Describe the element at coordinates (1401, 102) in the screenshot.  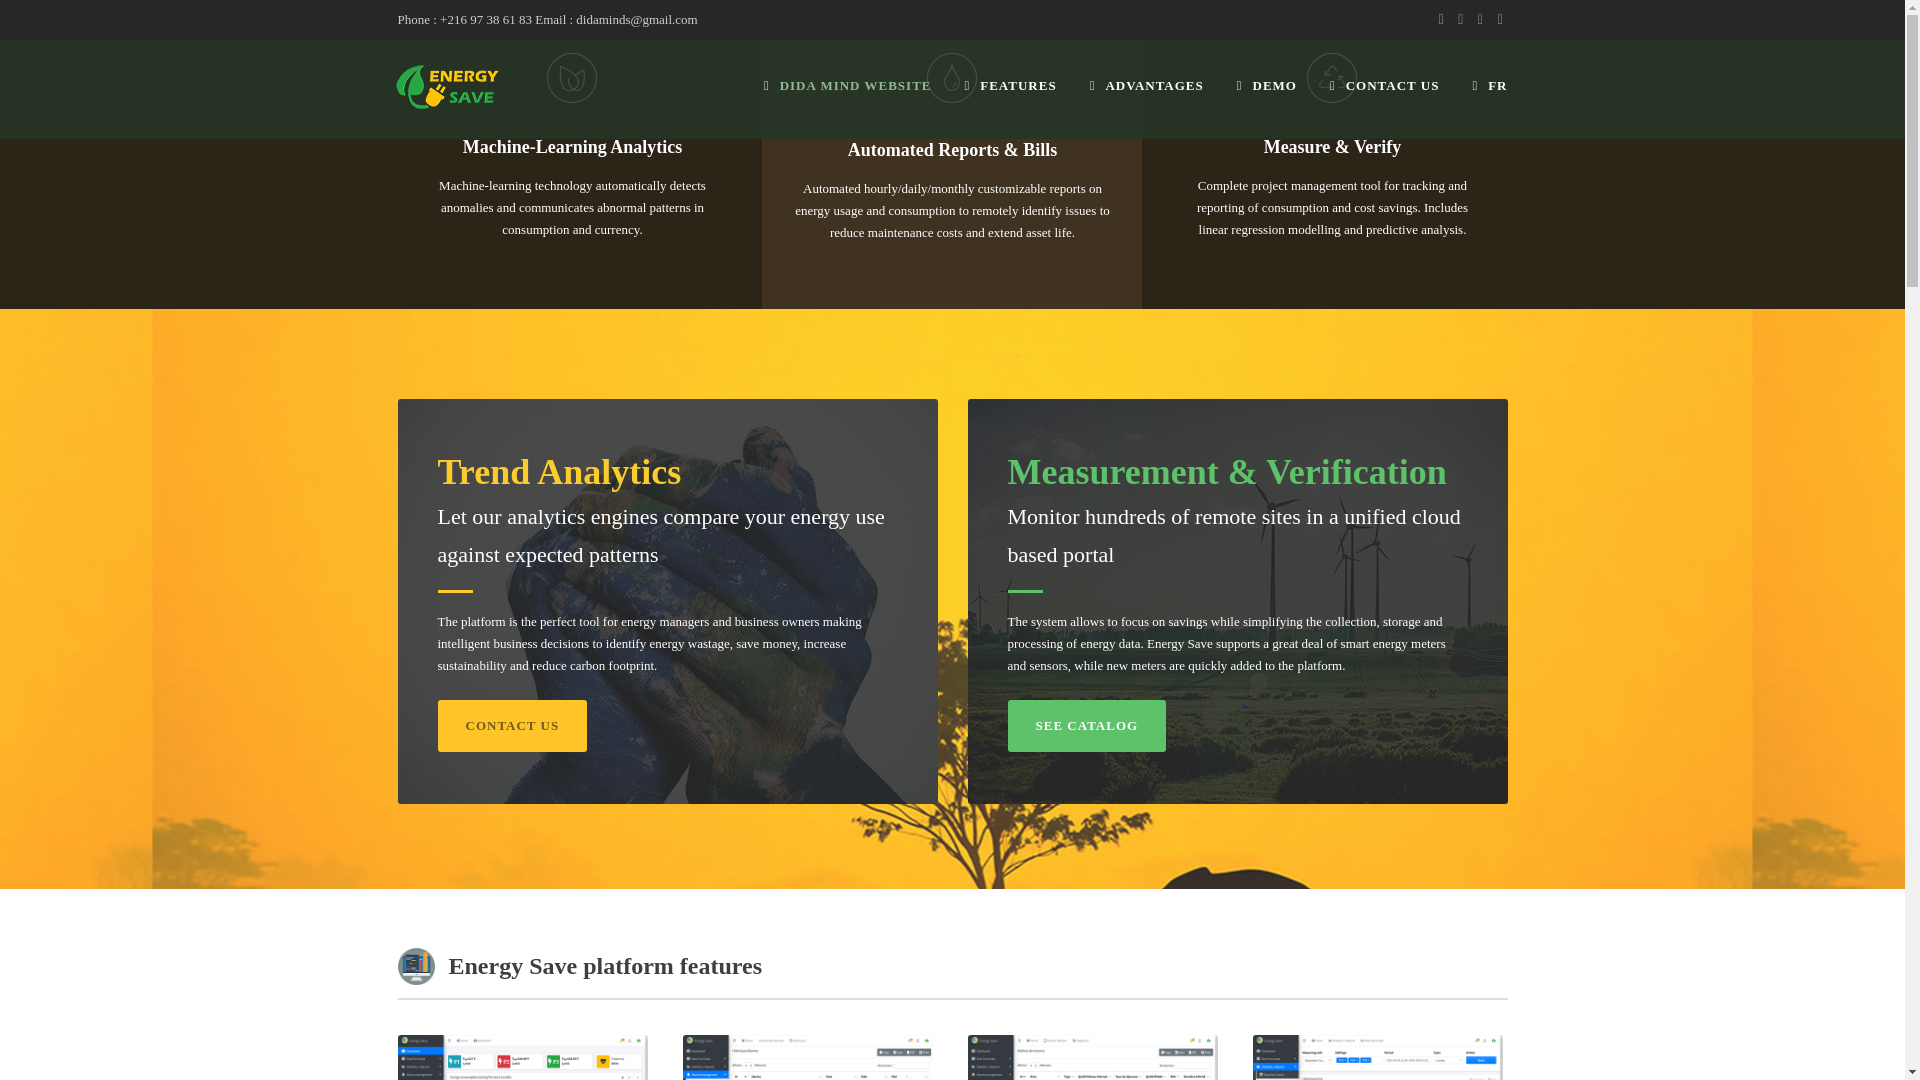
I see `CONTACT US` at that location.